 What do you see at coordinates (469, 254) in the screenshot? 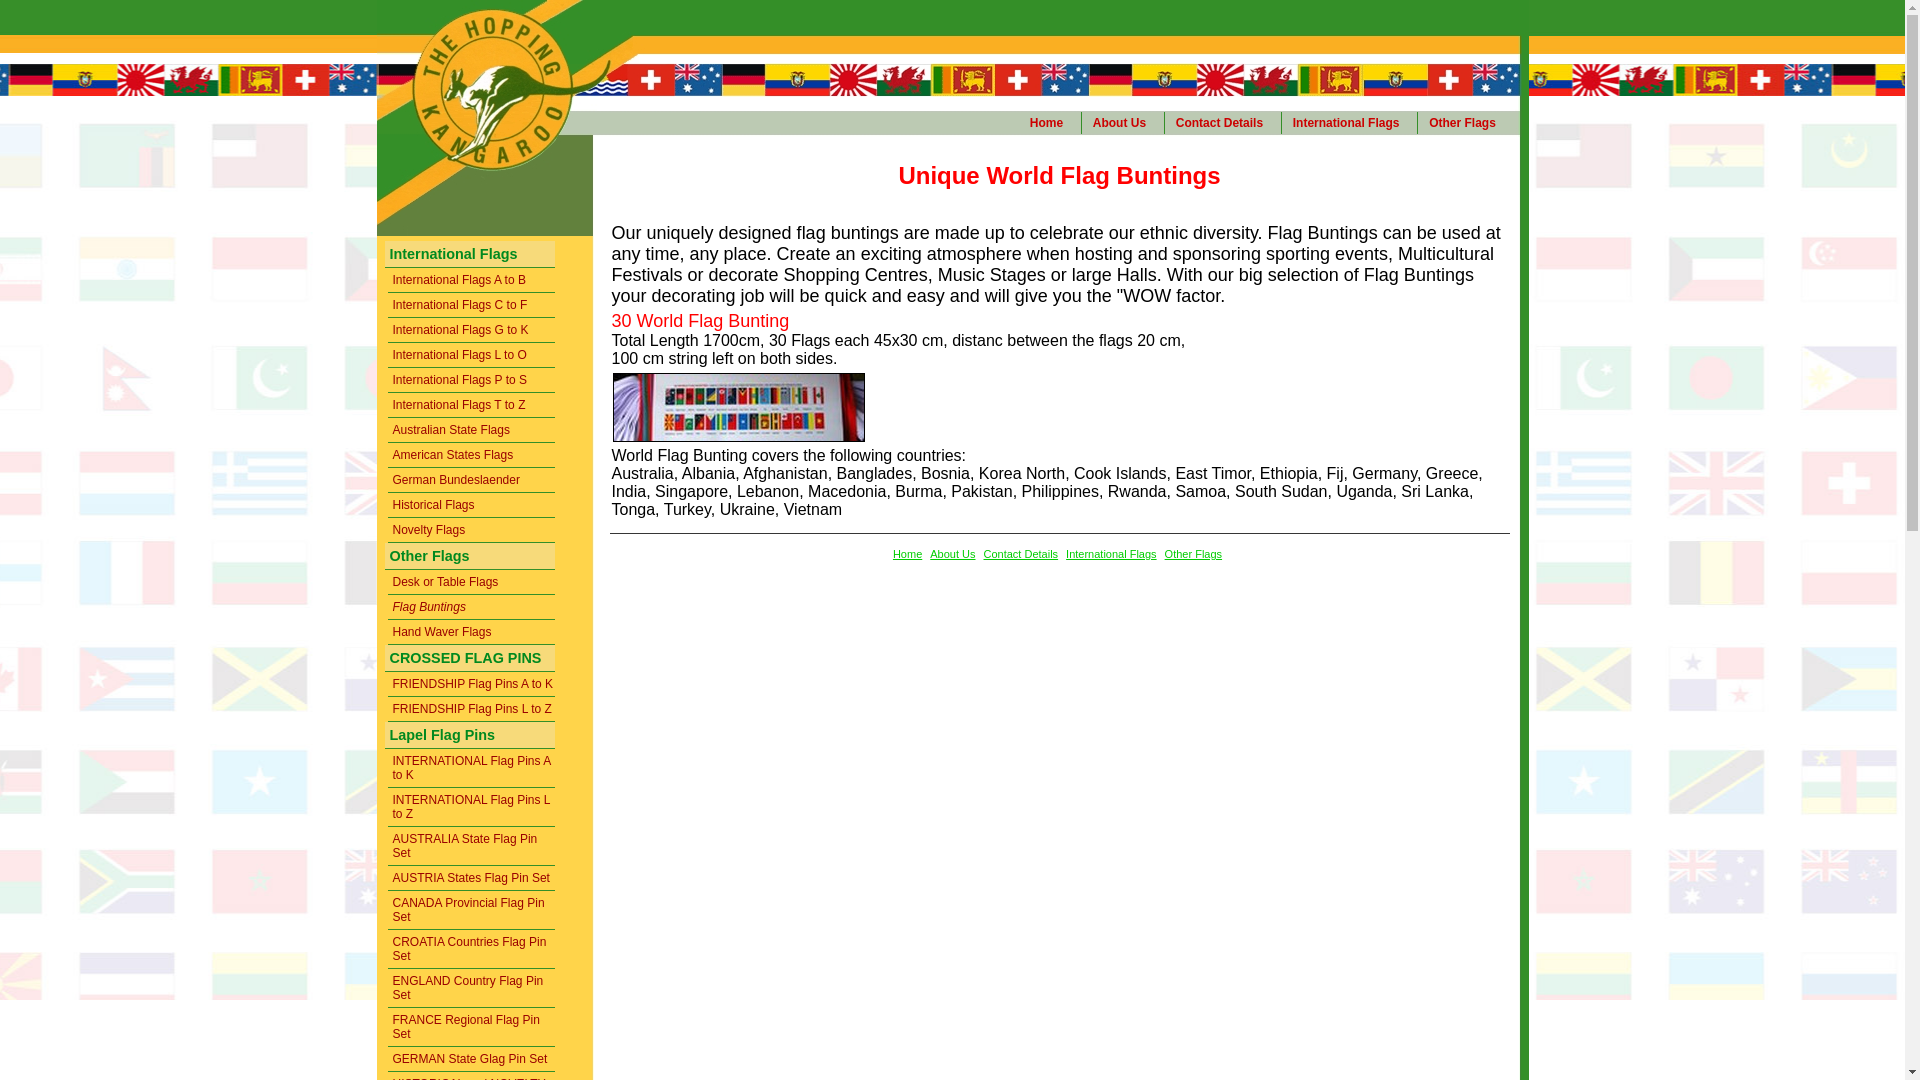
I see `International Flags` at bounding box center [469, 254].